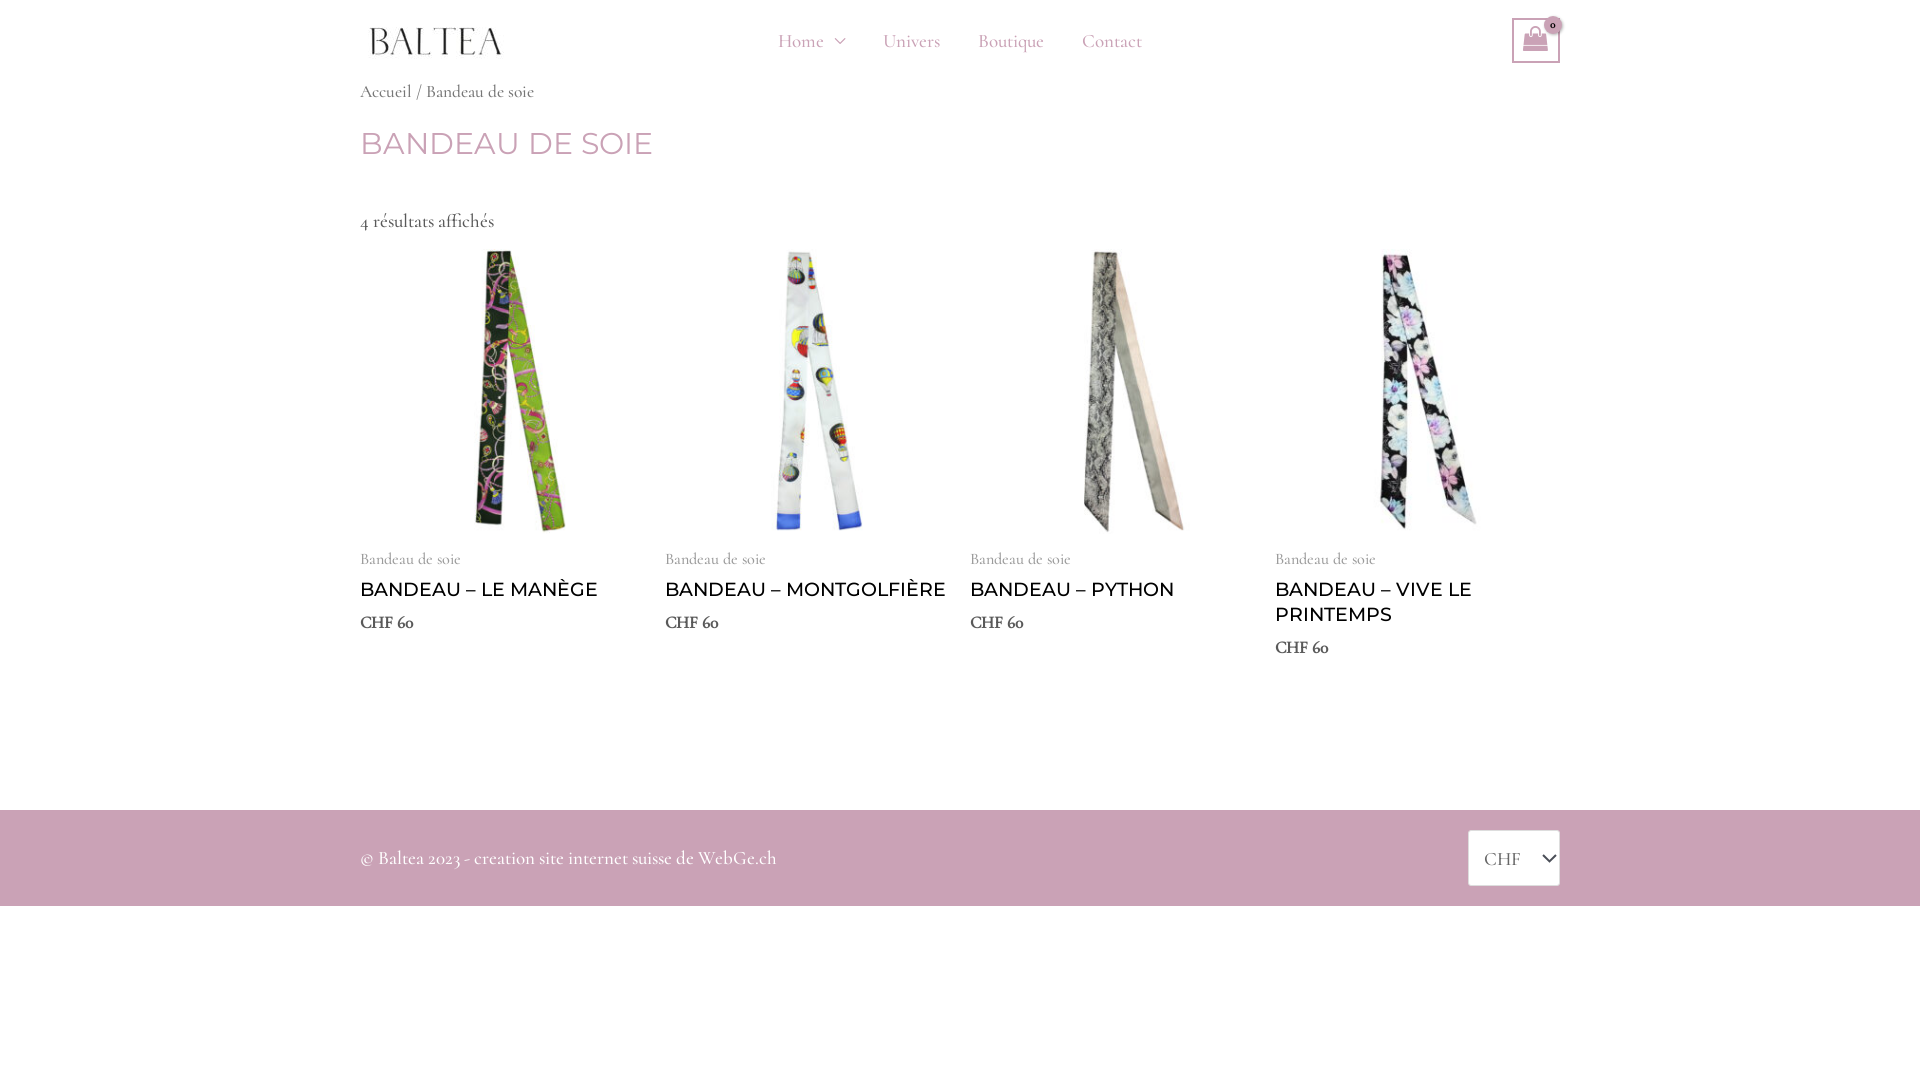 The height and width of the screenshot is (1080, 1920). Describe the element at coordinates (386, 92) in the screenshot. I see `Accueil` at that location.